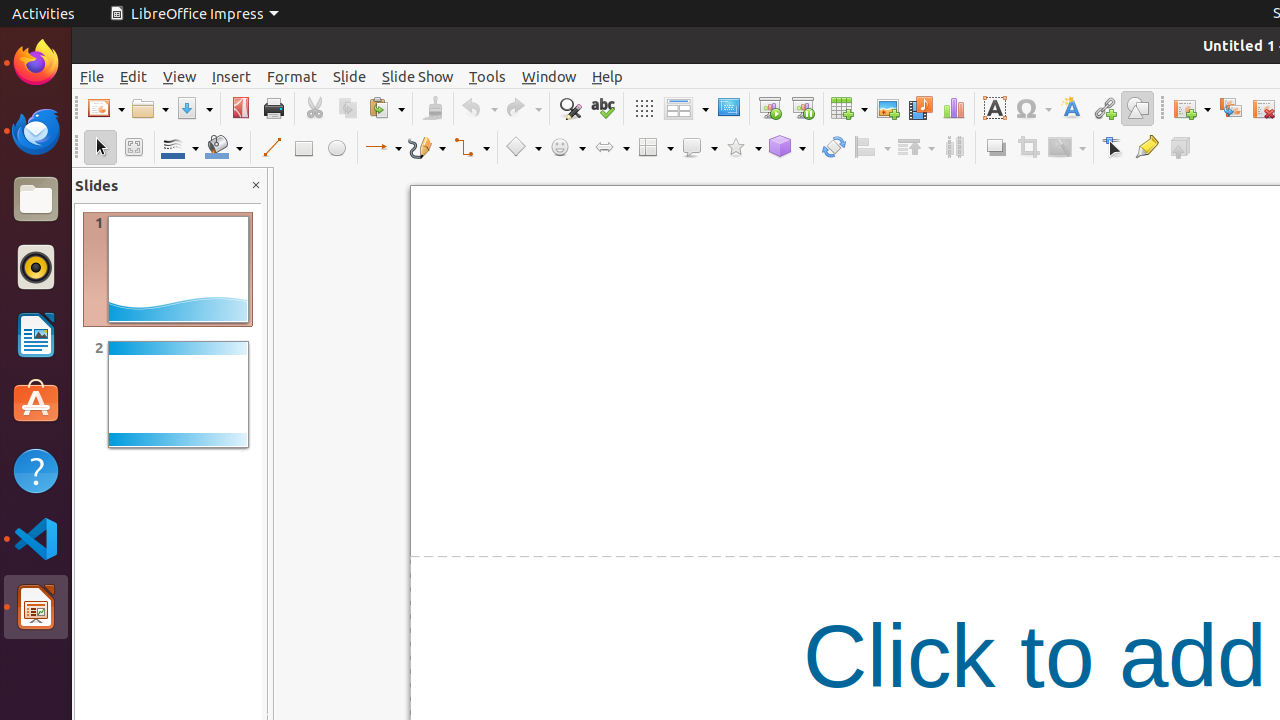  What do you see at coordinates (802, 108) in the screenshot?
I see `Start from Current Slide` at bounding box center [802, 108].